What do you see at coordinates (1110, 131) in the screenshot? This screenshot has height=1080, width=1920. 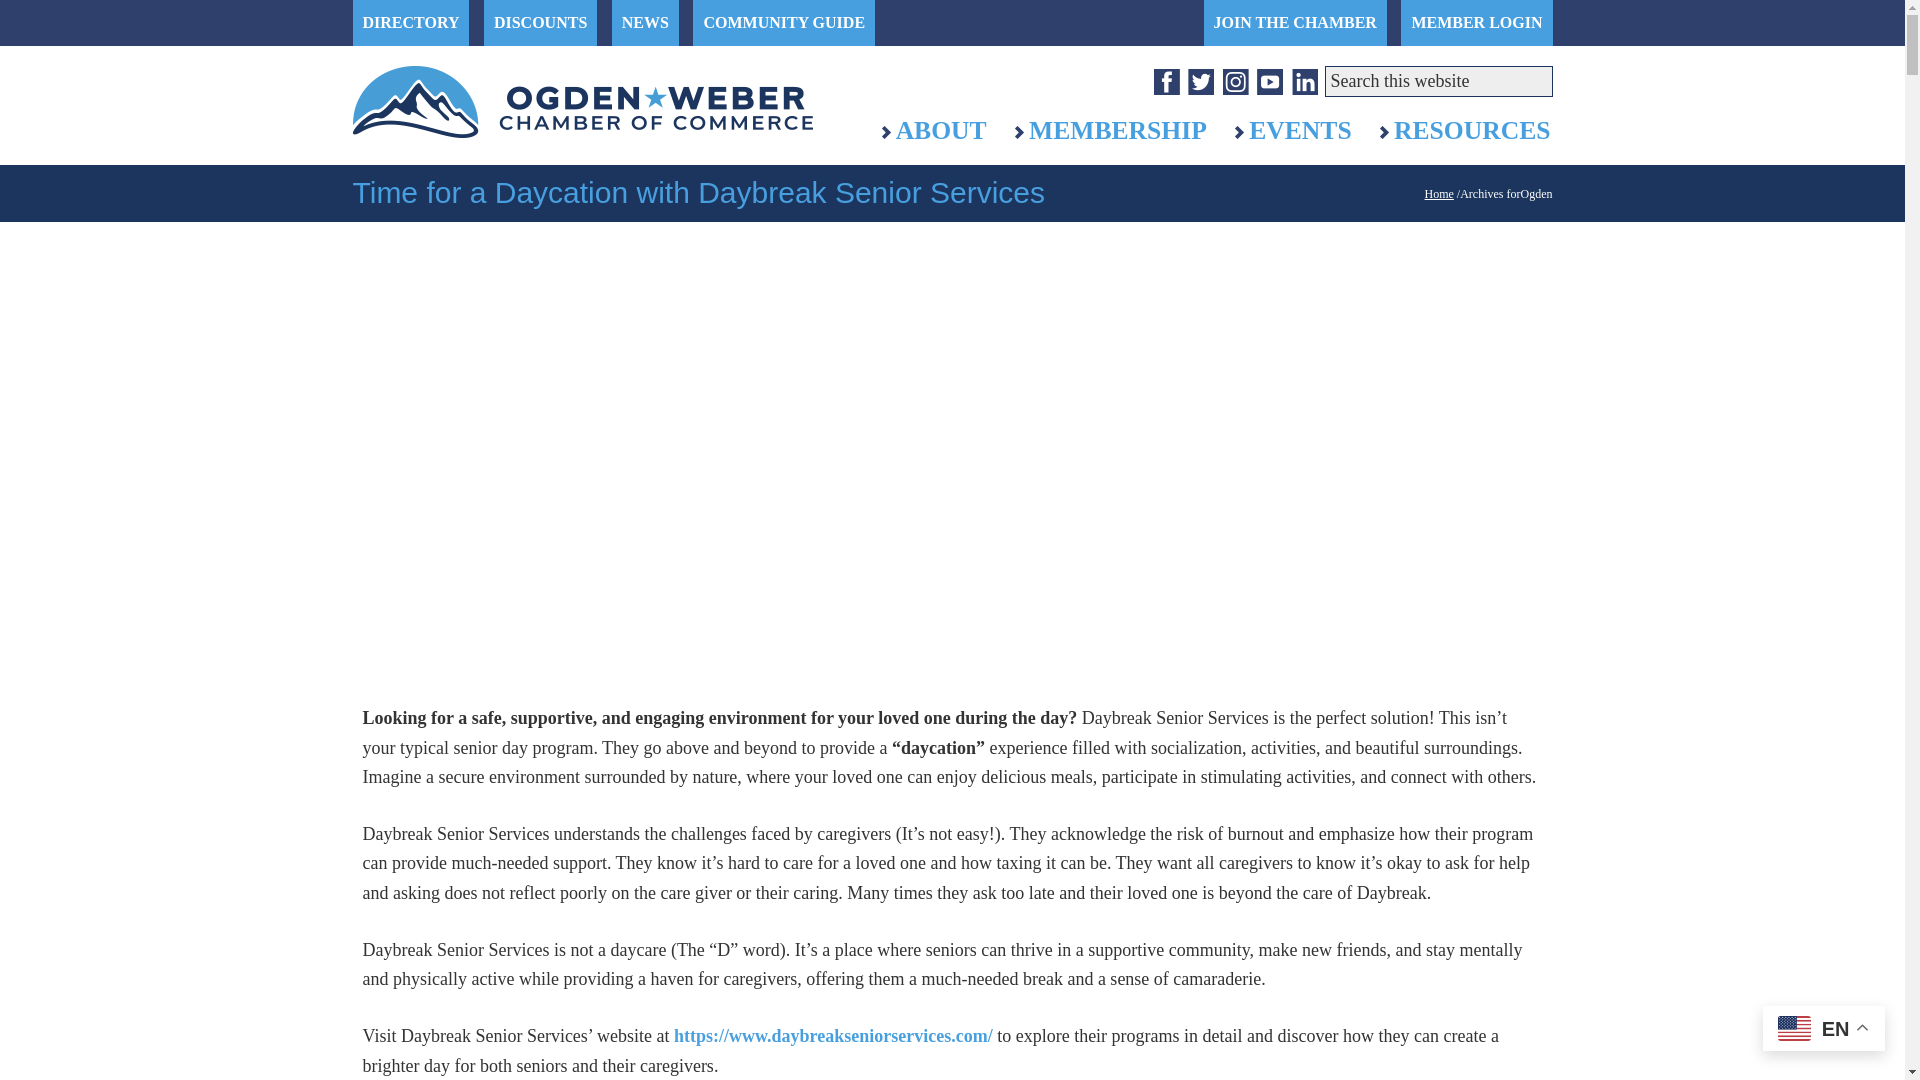 I see `MEMBERSHIP` at bounding box center [1110, 131].